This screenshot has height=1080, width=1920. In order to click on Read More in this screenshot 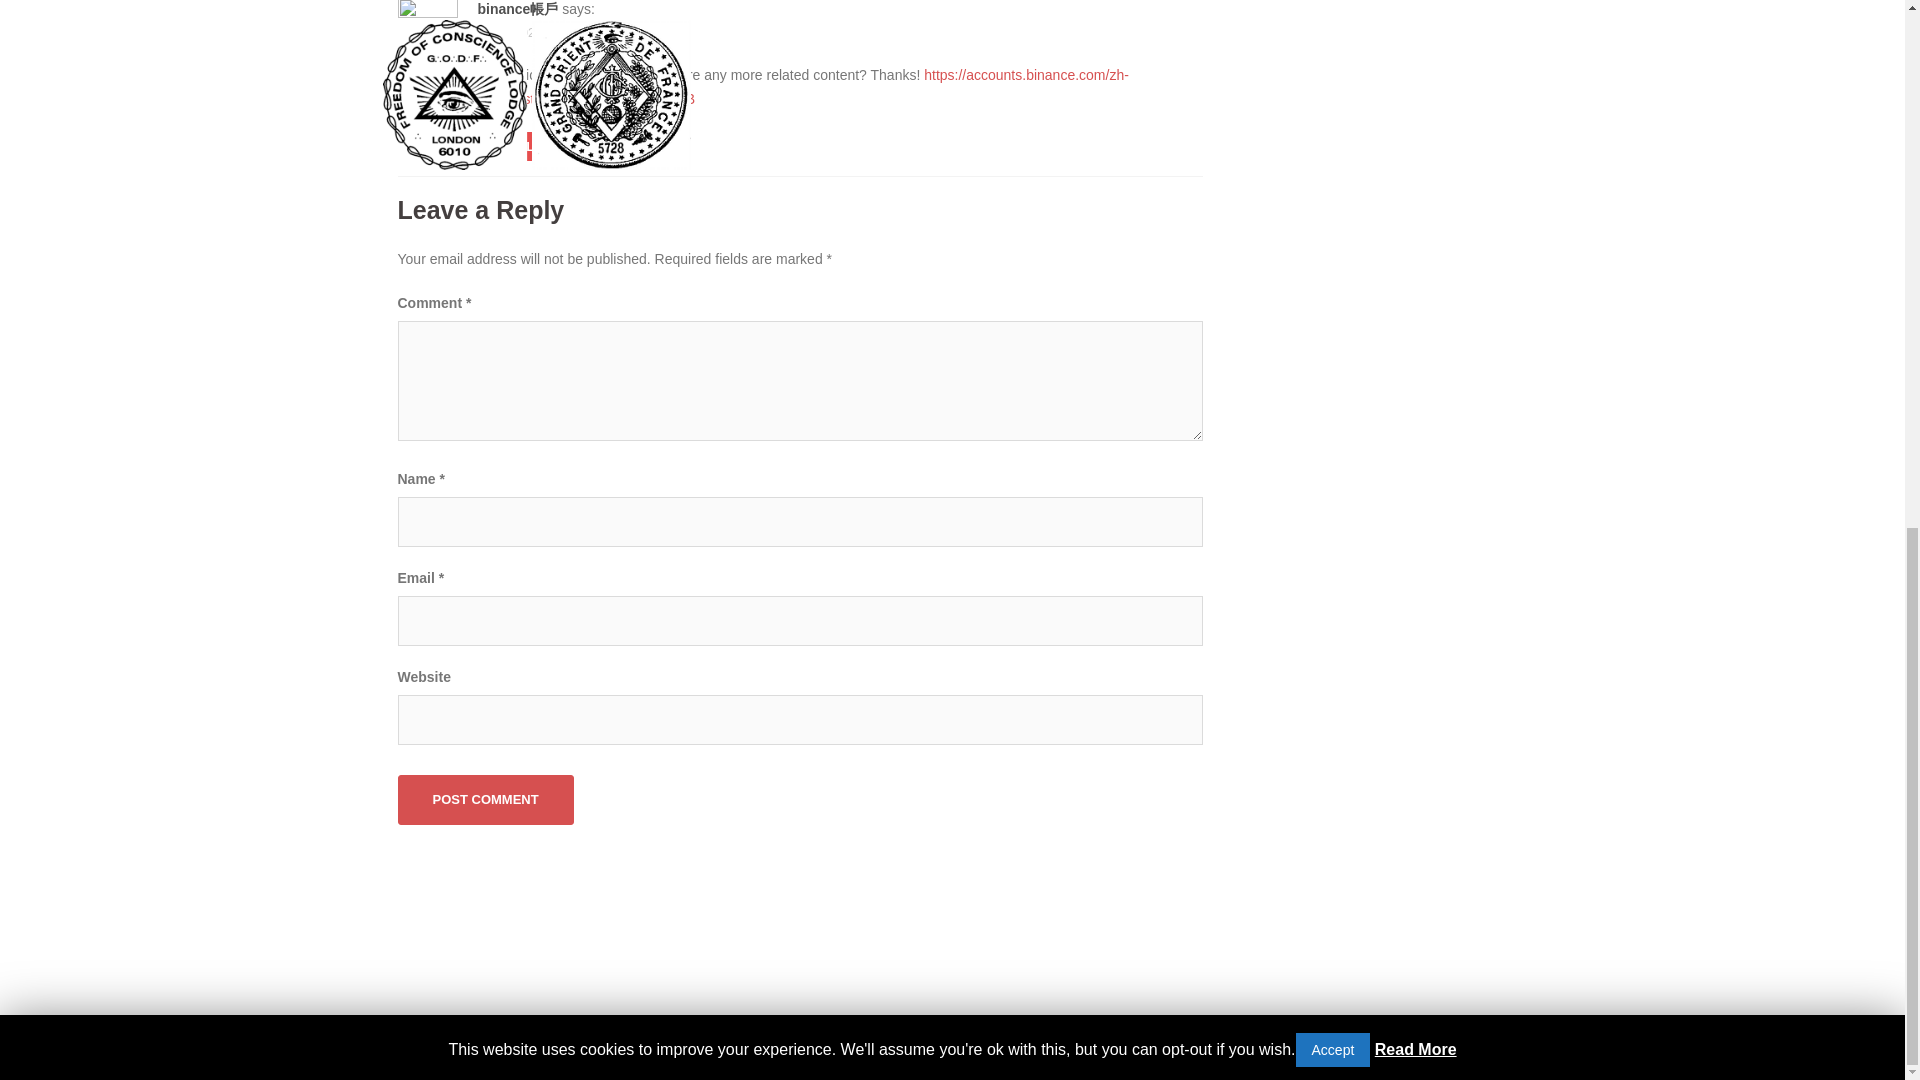, I will do `click(1416, 16)`.